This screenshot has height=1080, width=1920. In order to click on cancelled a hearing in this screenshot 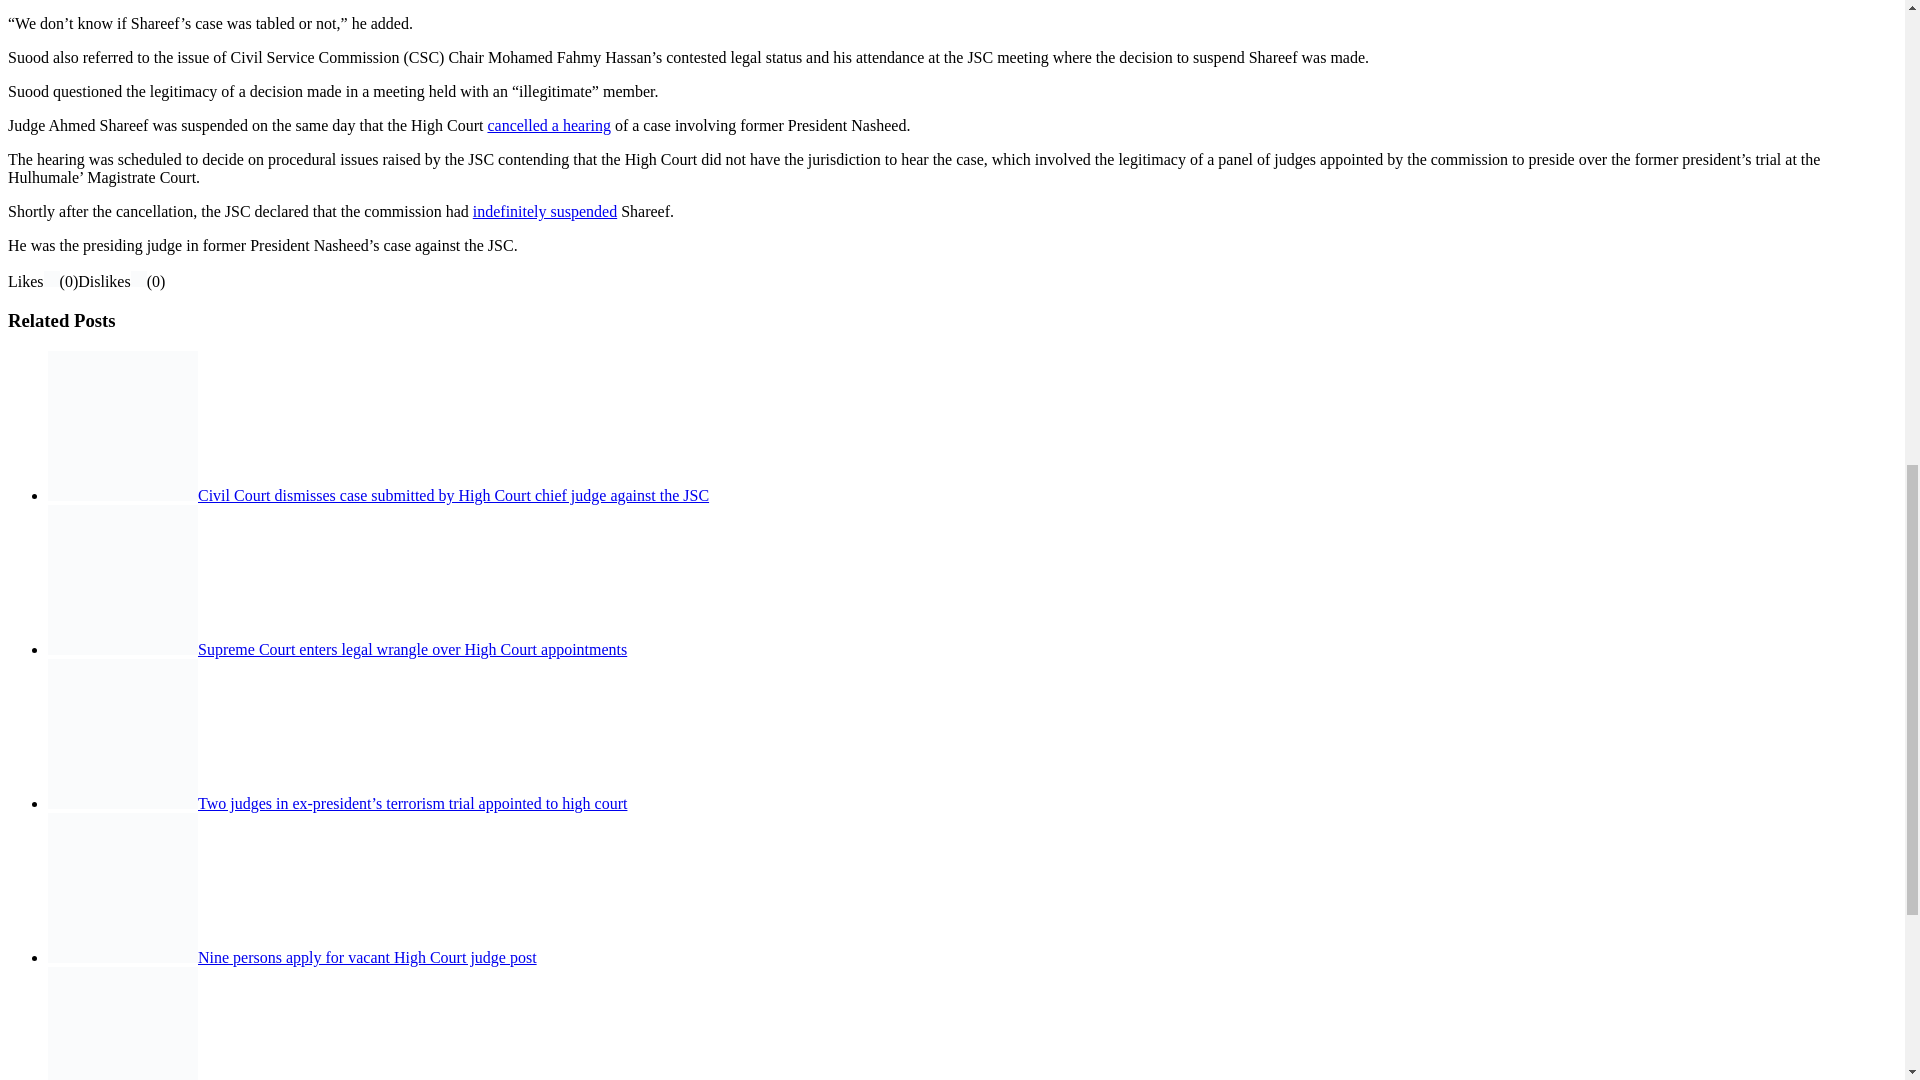, I will do `click(548, 124)`.